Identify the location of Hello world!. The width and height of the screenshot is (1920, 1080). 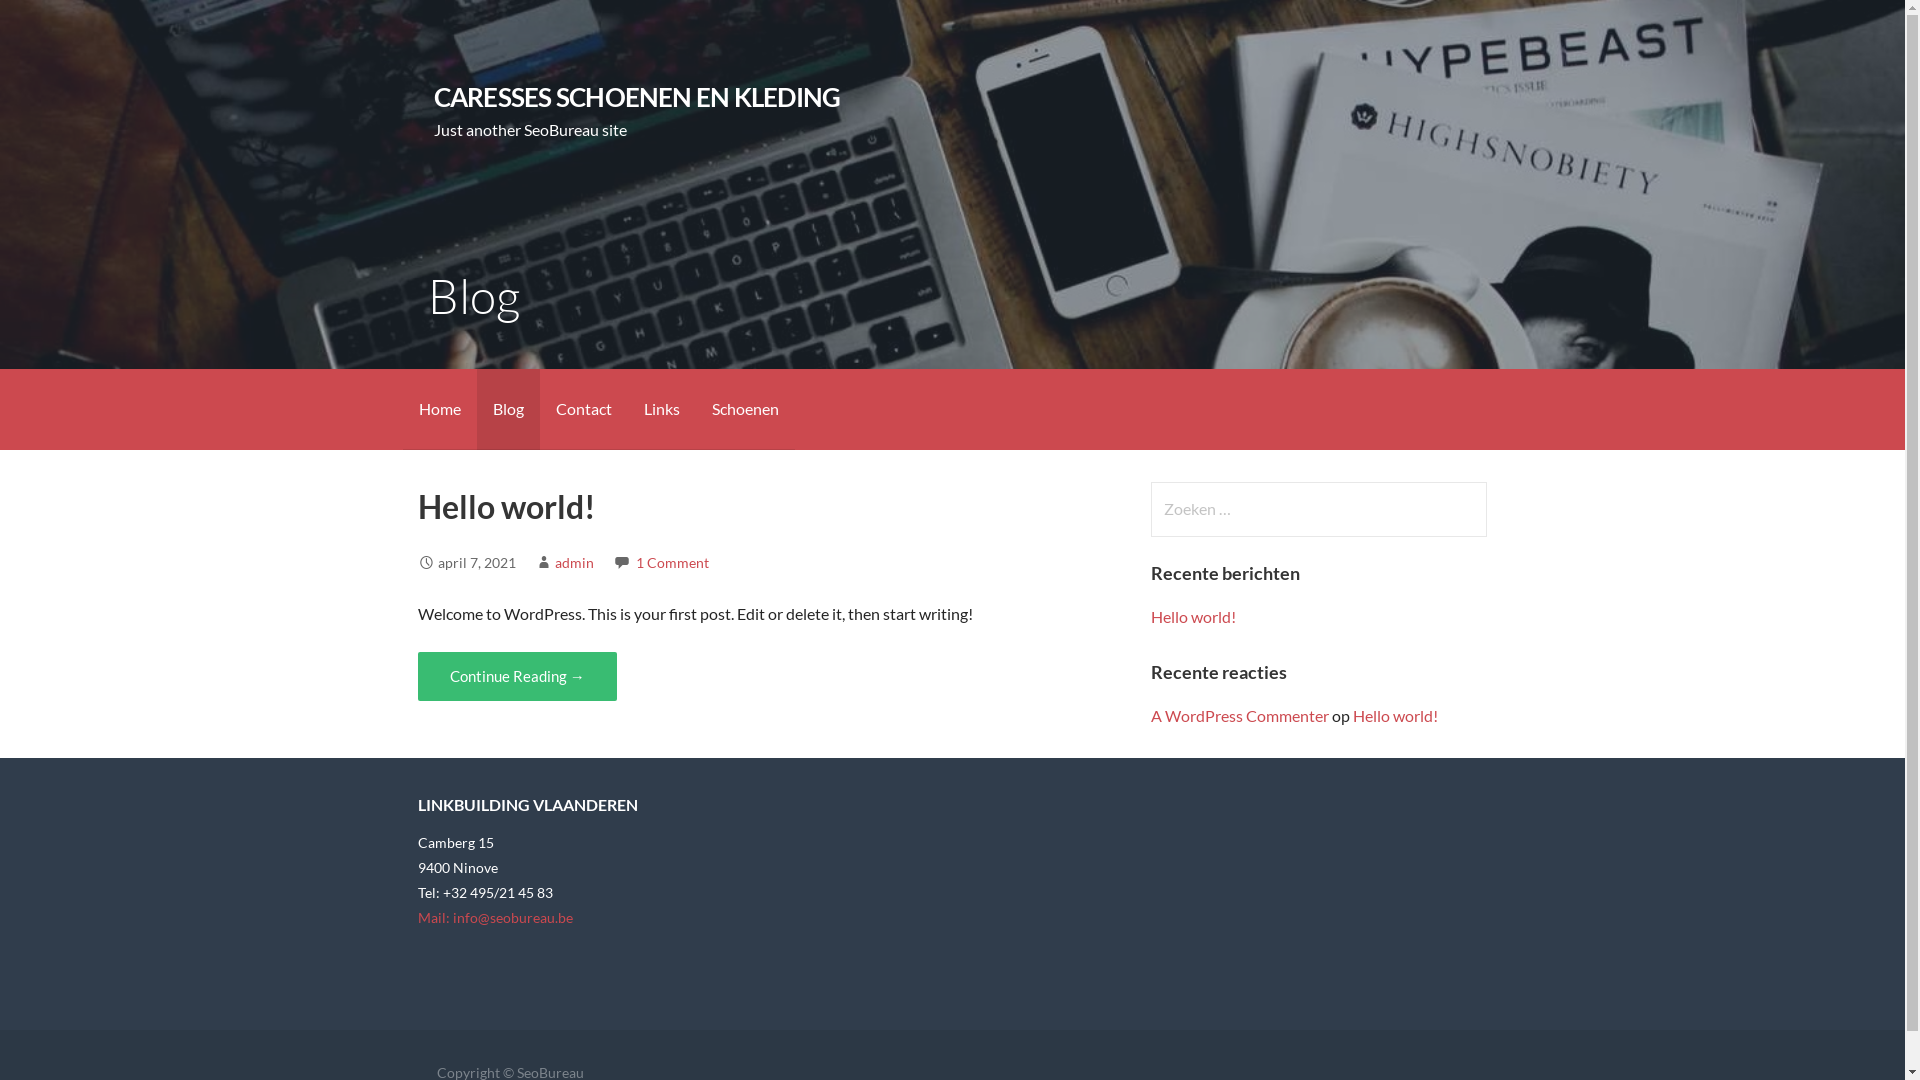
(507, 506).